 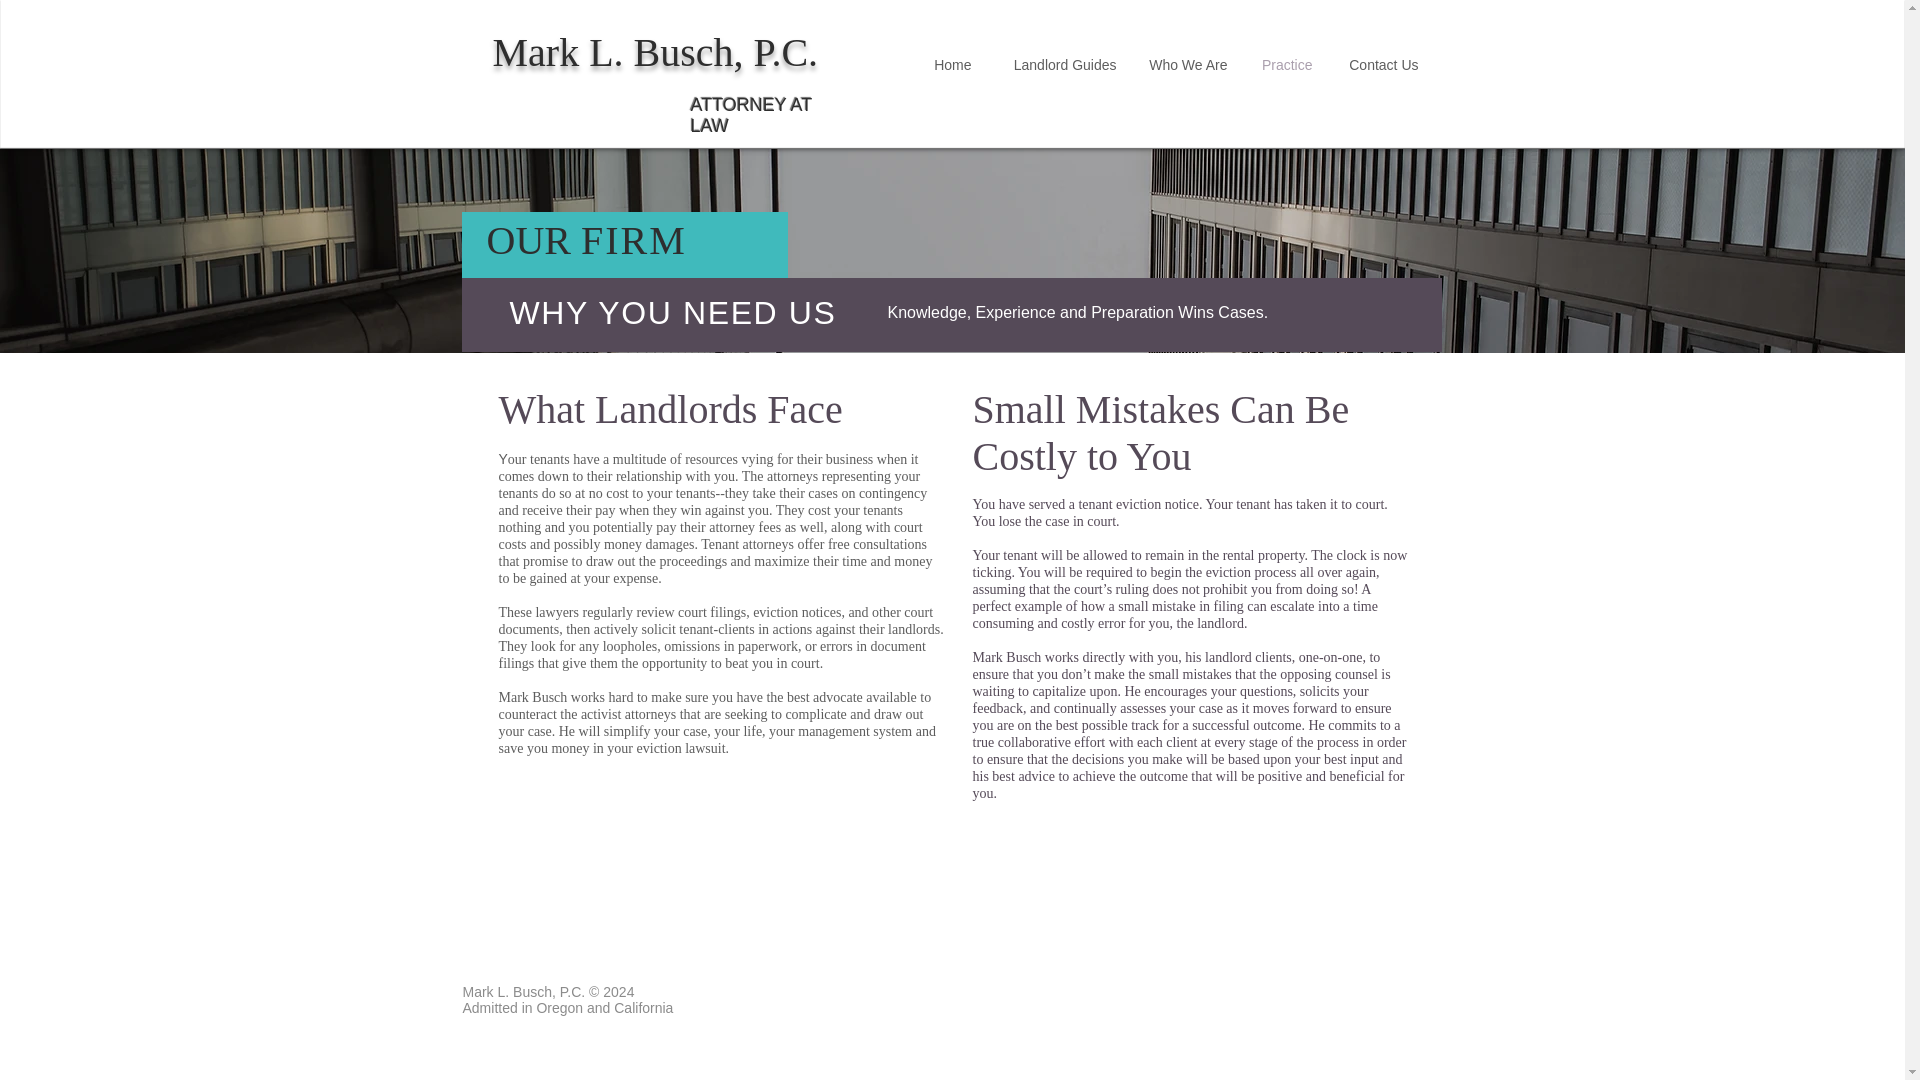 I want to click on Practice, so click(x=1284, y=65).